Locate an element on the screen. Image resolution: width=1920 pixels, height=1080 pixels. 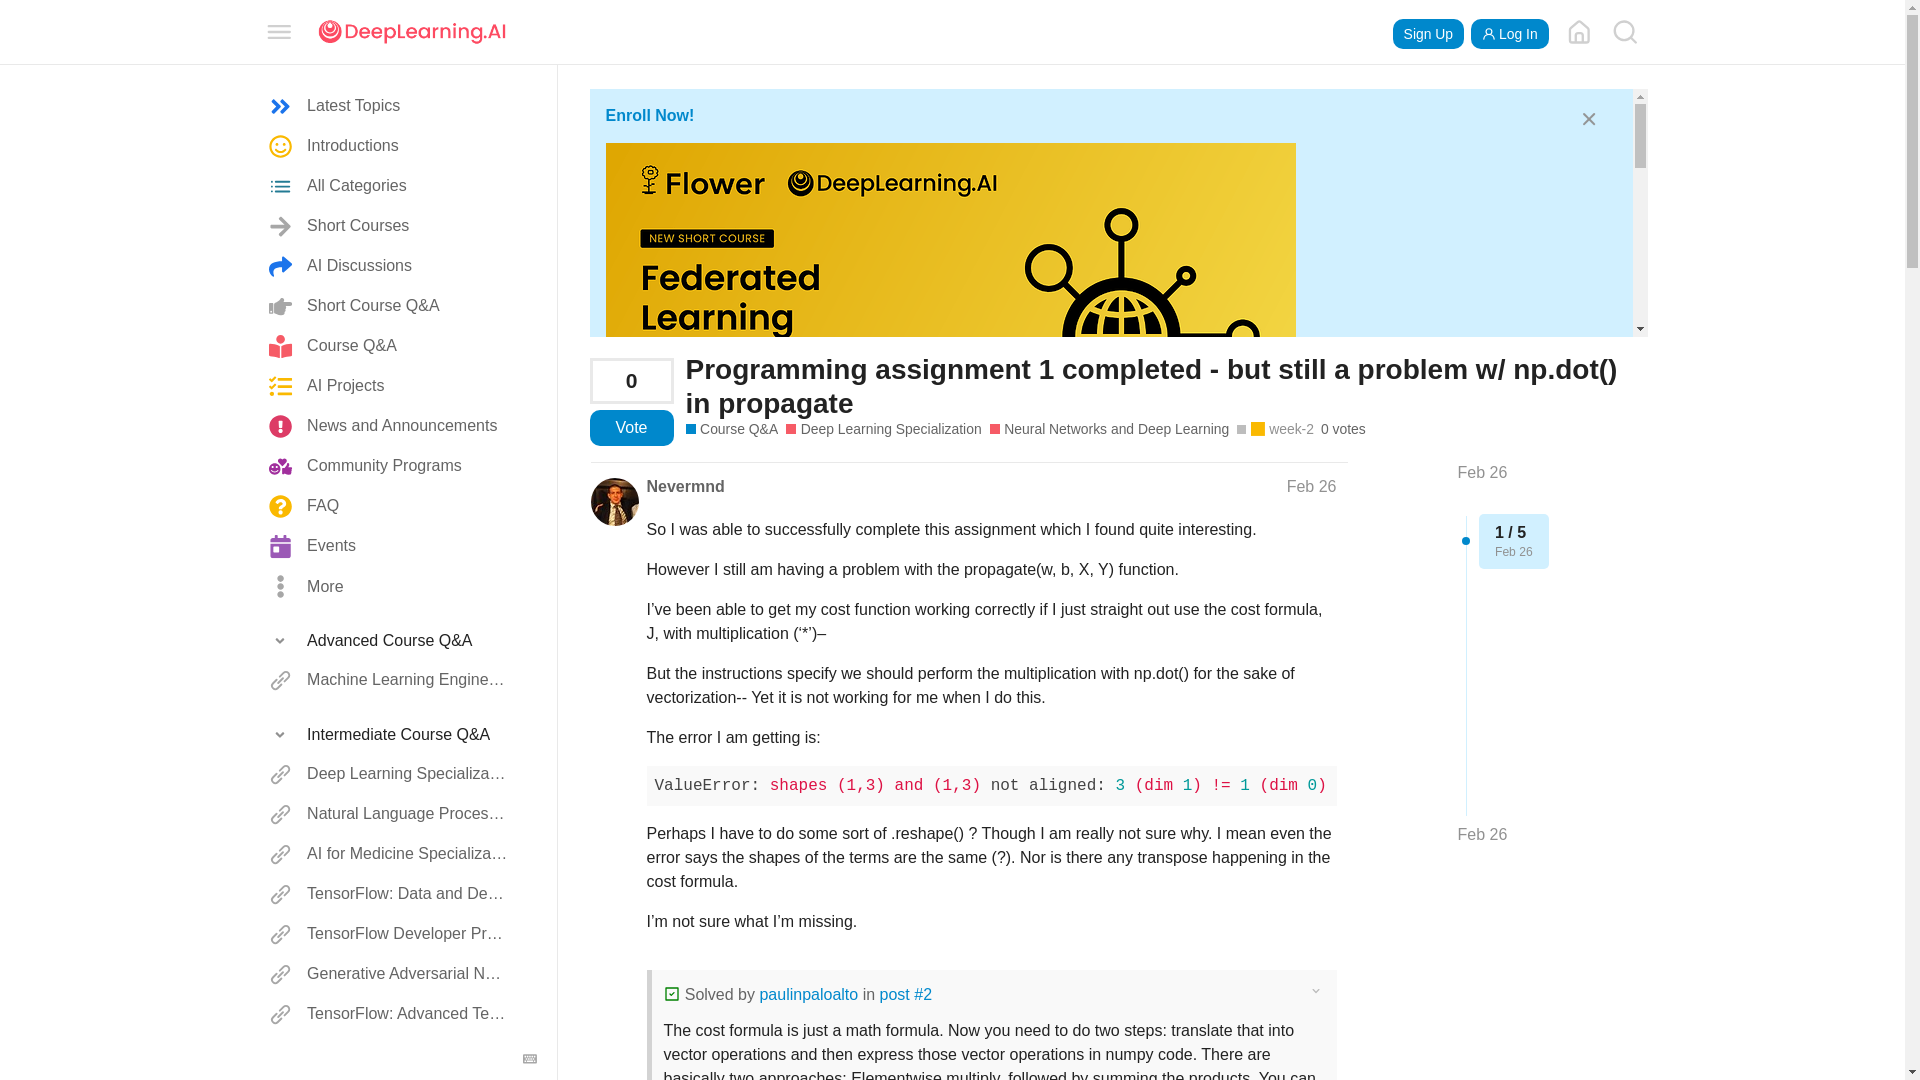
:star2: is located at coordinates (616, 904).